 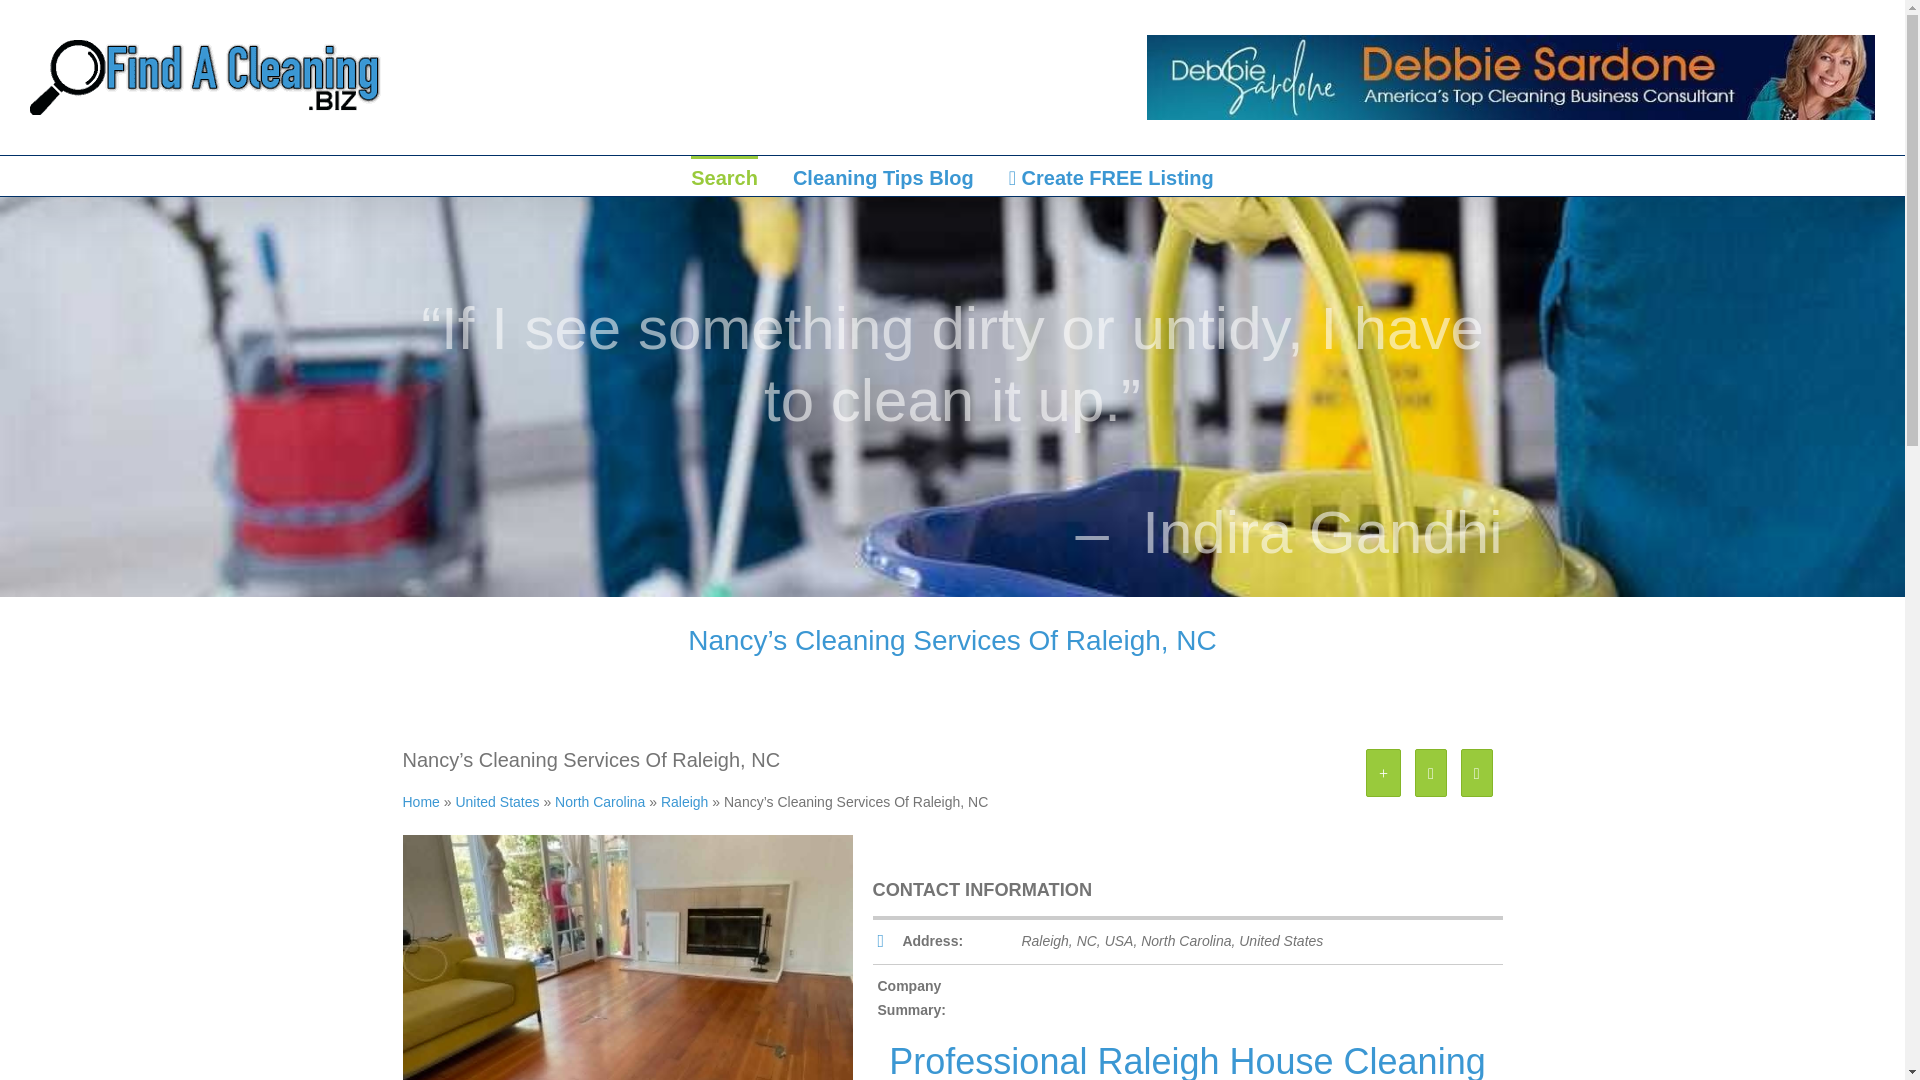 What do you see at coordinates (882, 175) in the screenshot?
I see `Cleaning Tips Blog` at bounding box center [882, 175].